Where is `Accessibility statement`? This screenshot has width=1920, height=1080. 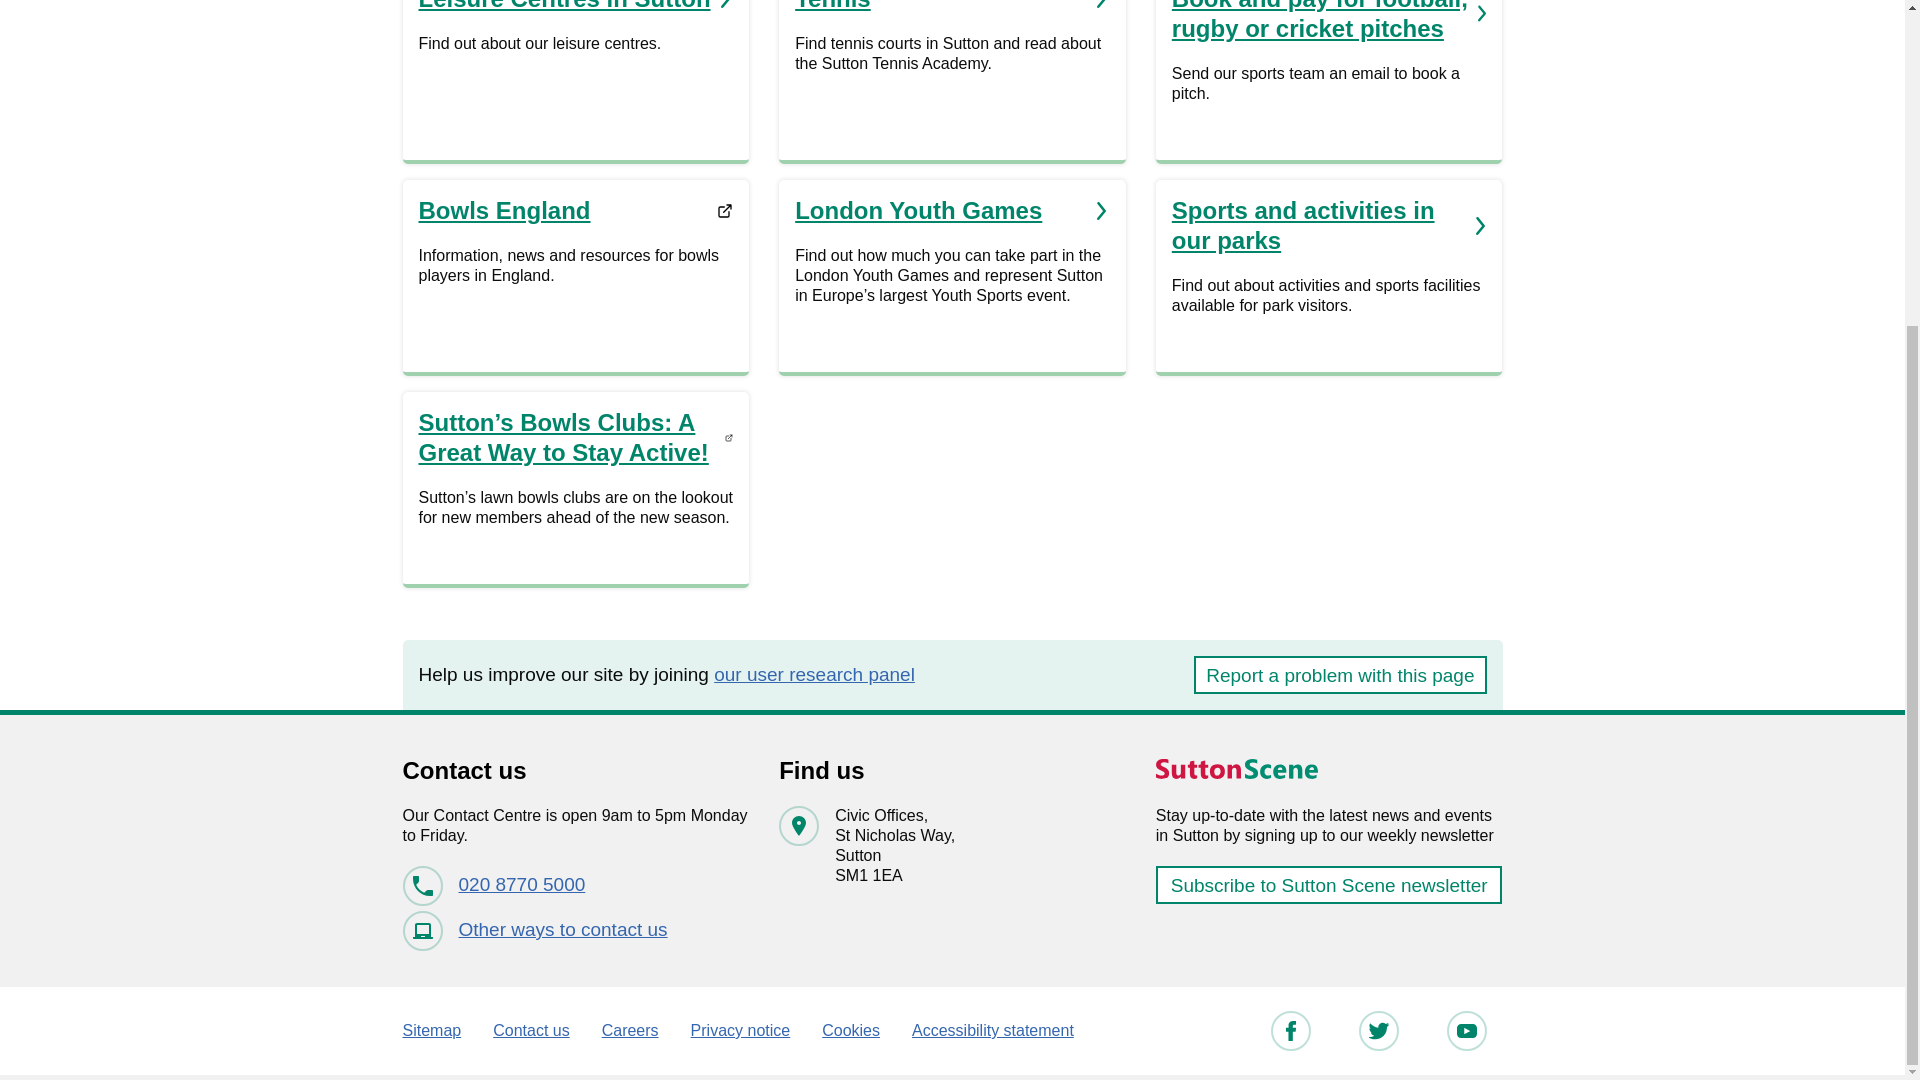 Accessibility statement is located at coordinates (576, 210).